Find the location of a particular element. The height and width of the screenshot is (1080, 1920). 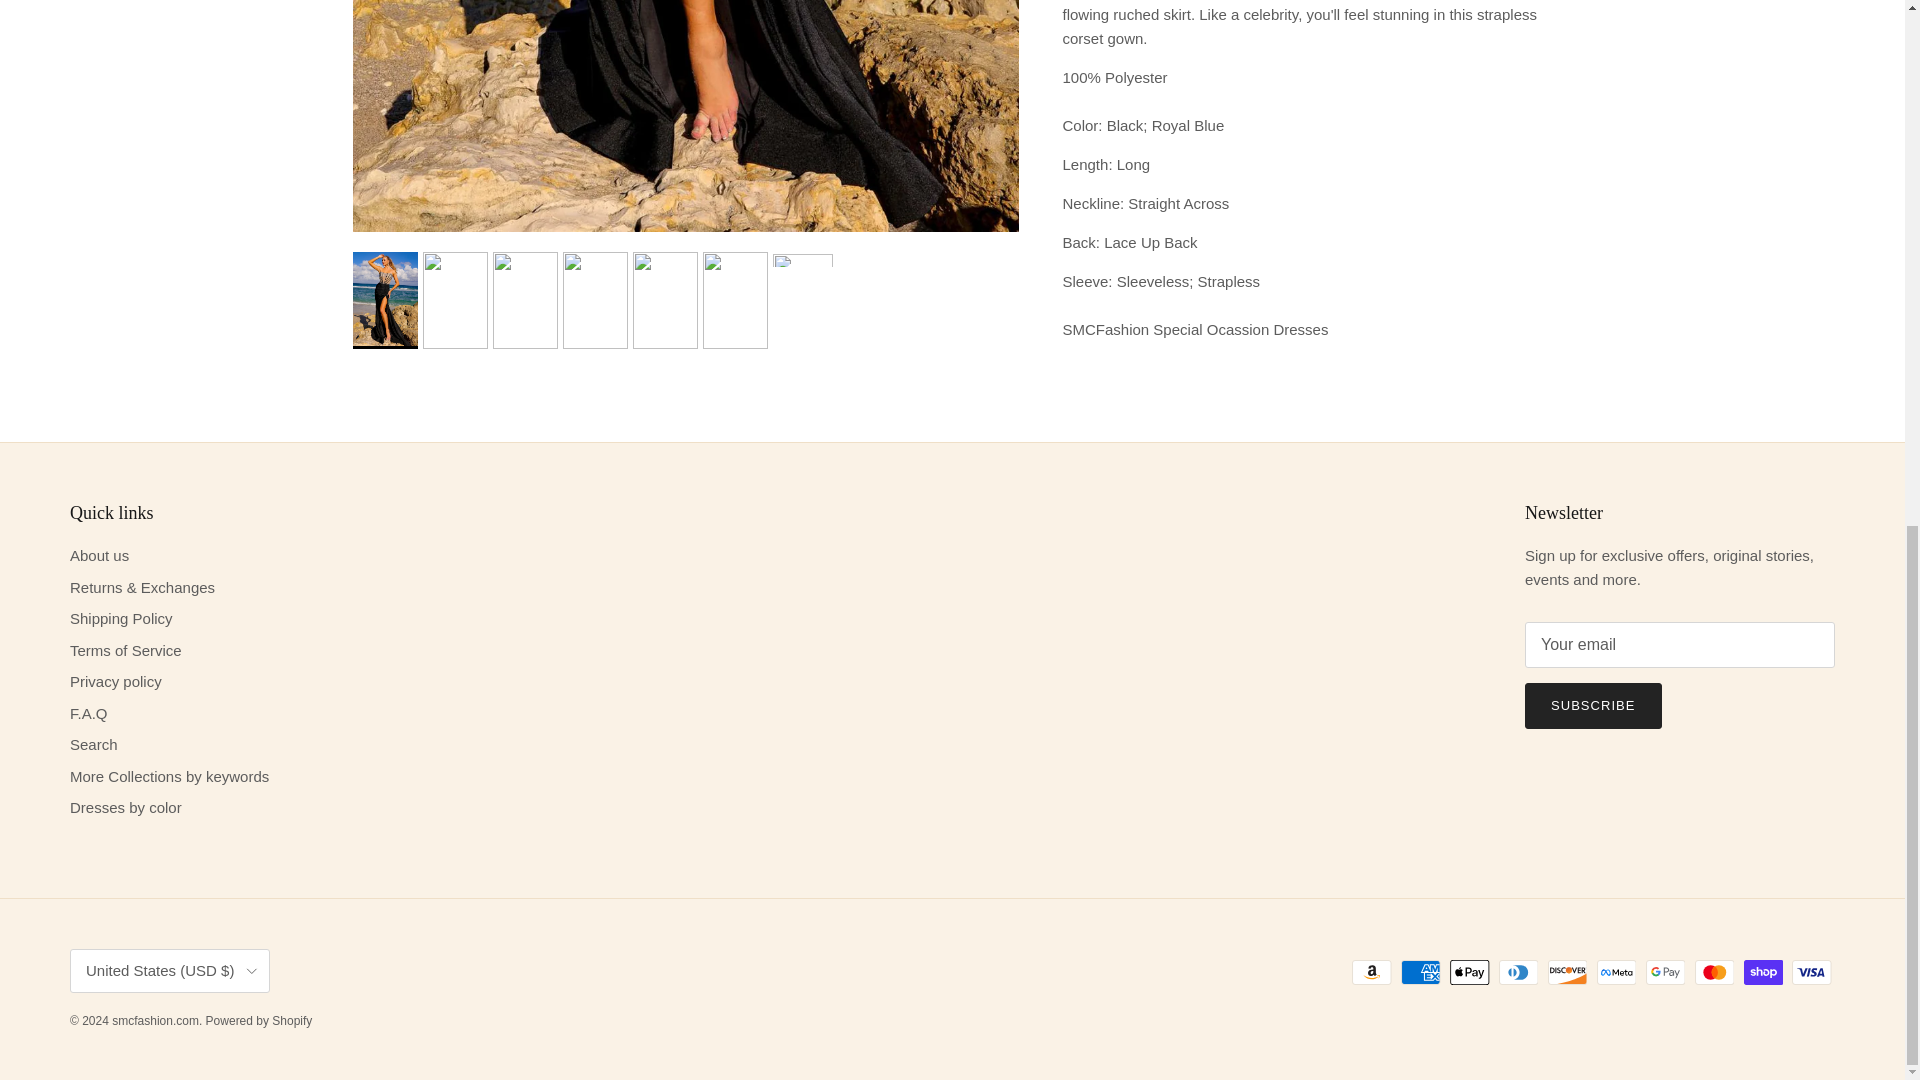

Shop Pay is located at coordinates (1763, 972).